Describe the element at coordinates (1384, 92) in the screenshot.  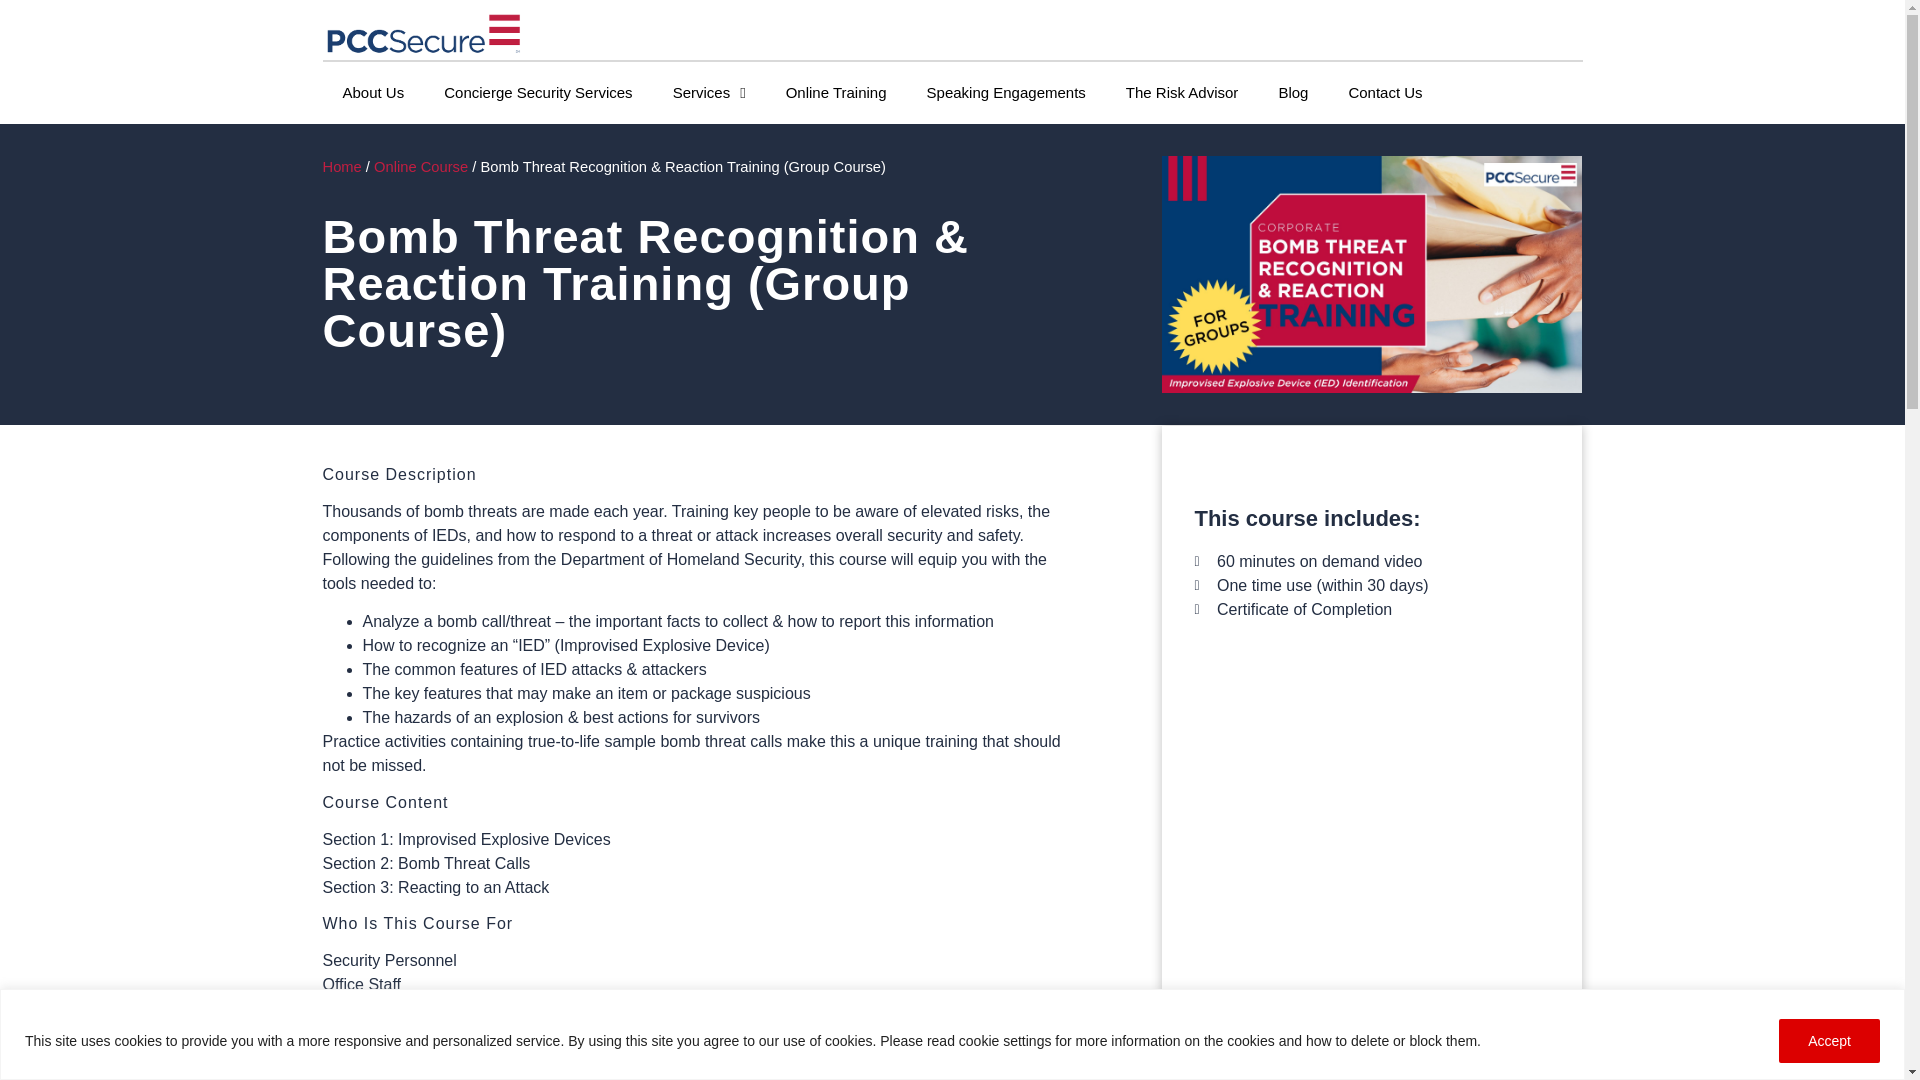
I see `Contact Us` at that location.